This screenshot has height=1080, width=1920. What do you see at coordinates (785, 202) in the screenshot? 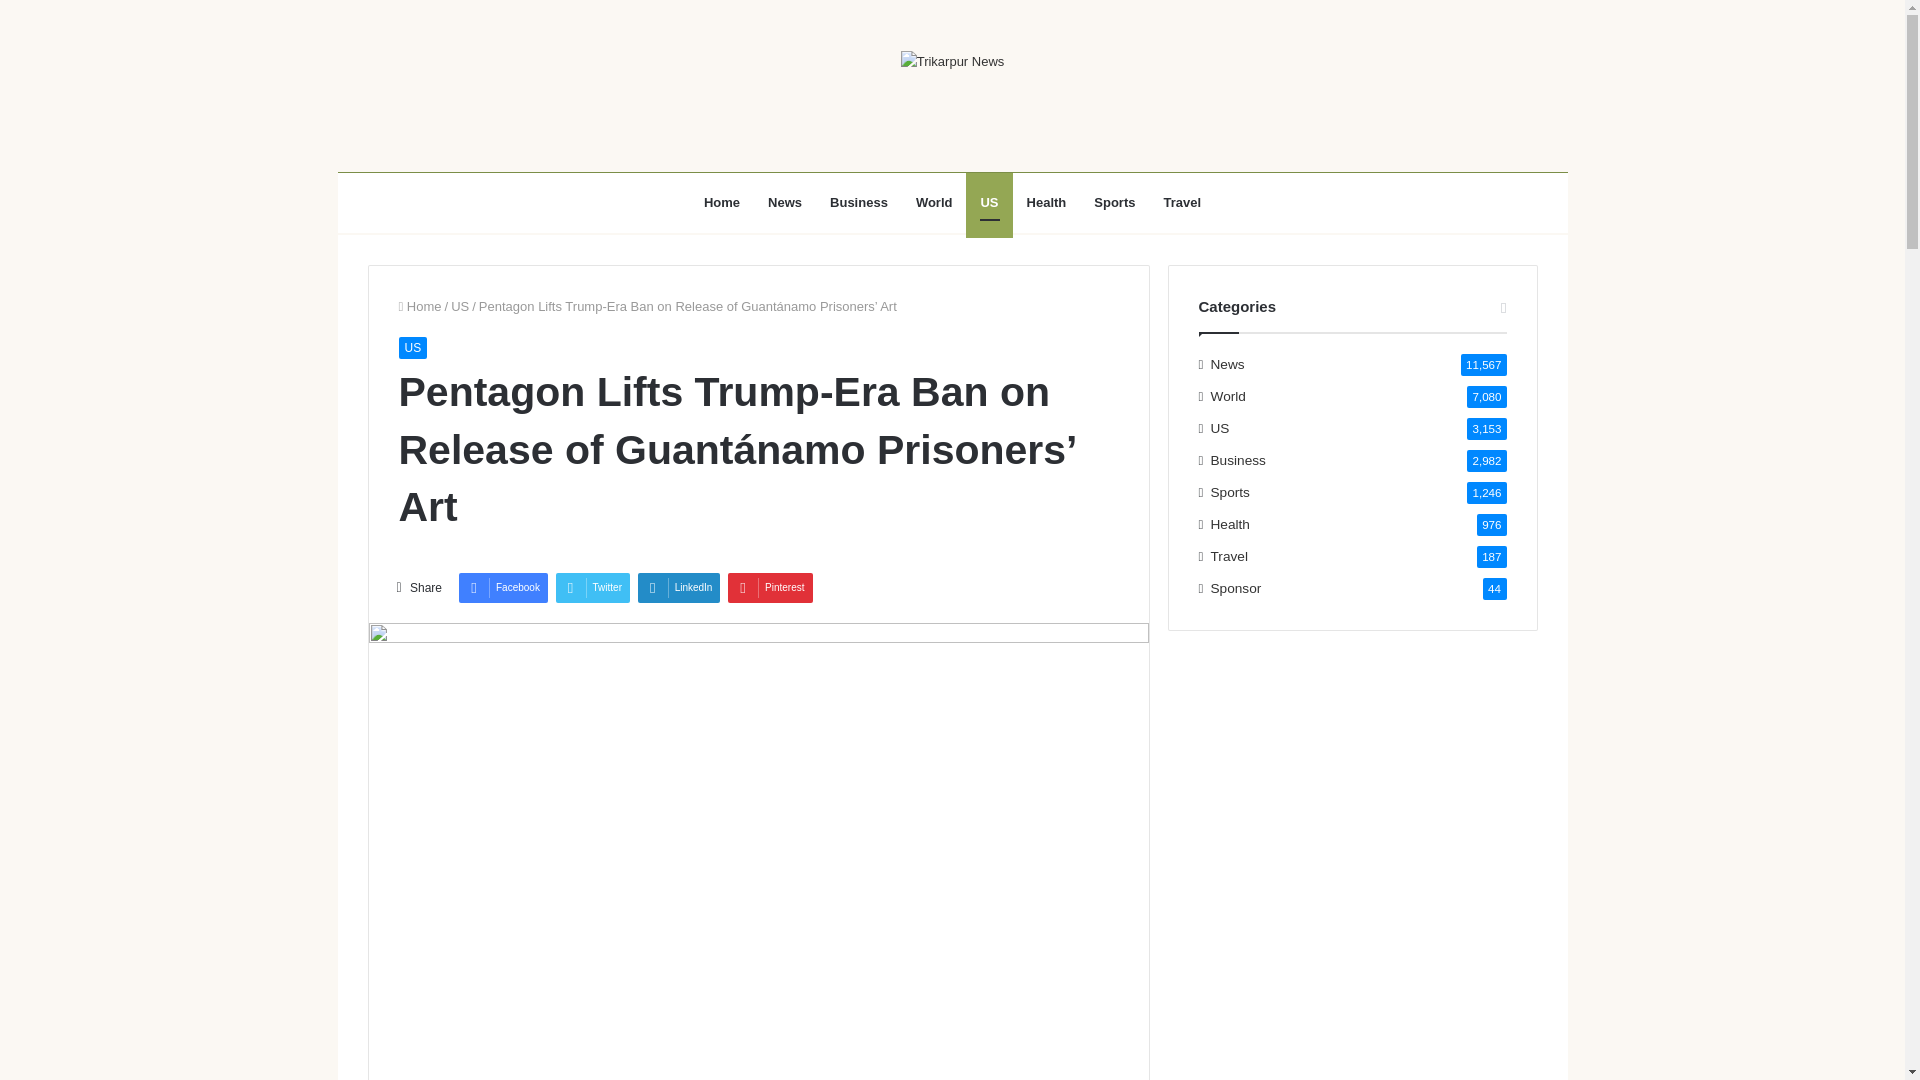
I see `News` at bounding box center [785, 202].